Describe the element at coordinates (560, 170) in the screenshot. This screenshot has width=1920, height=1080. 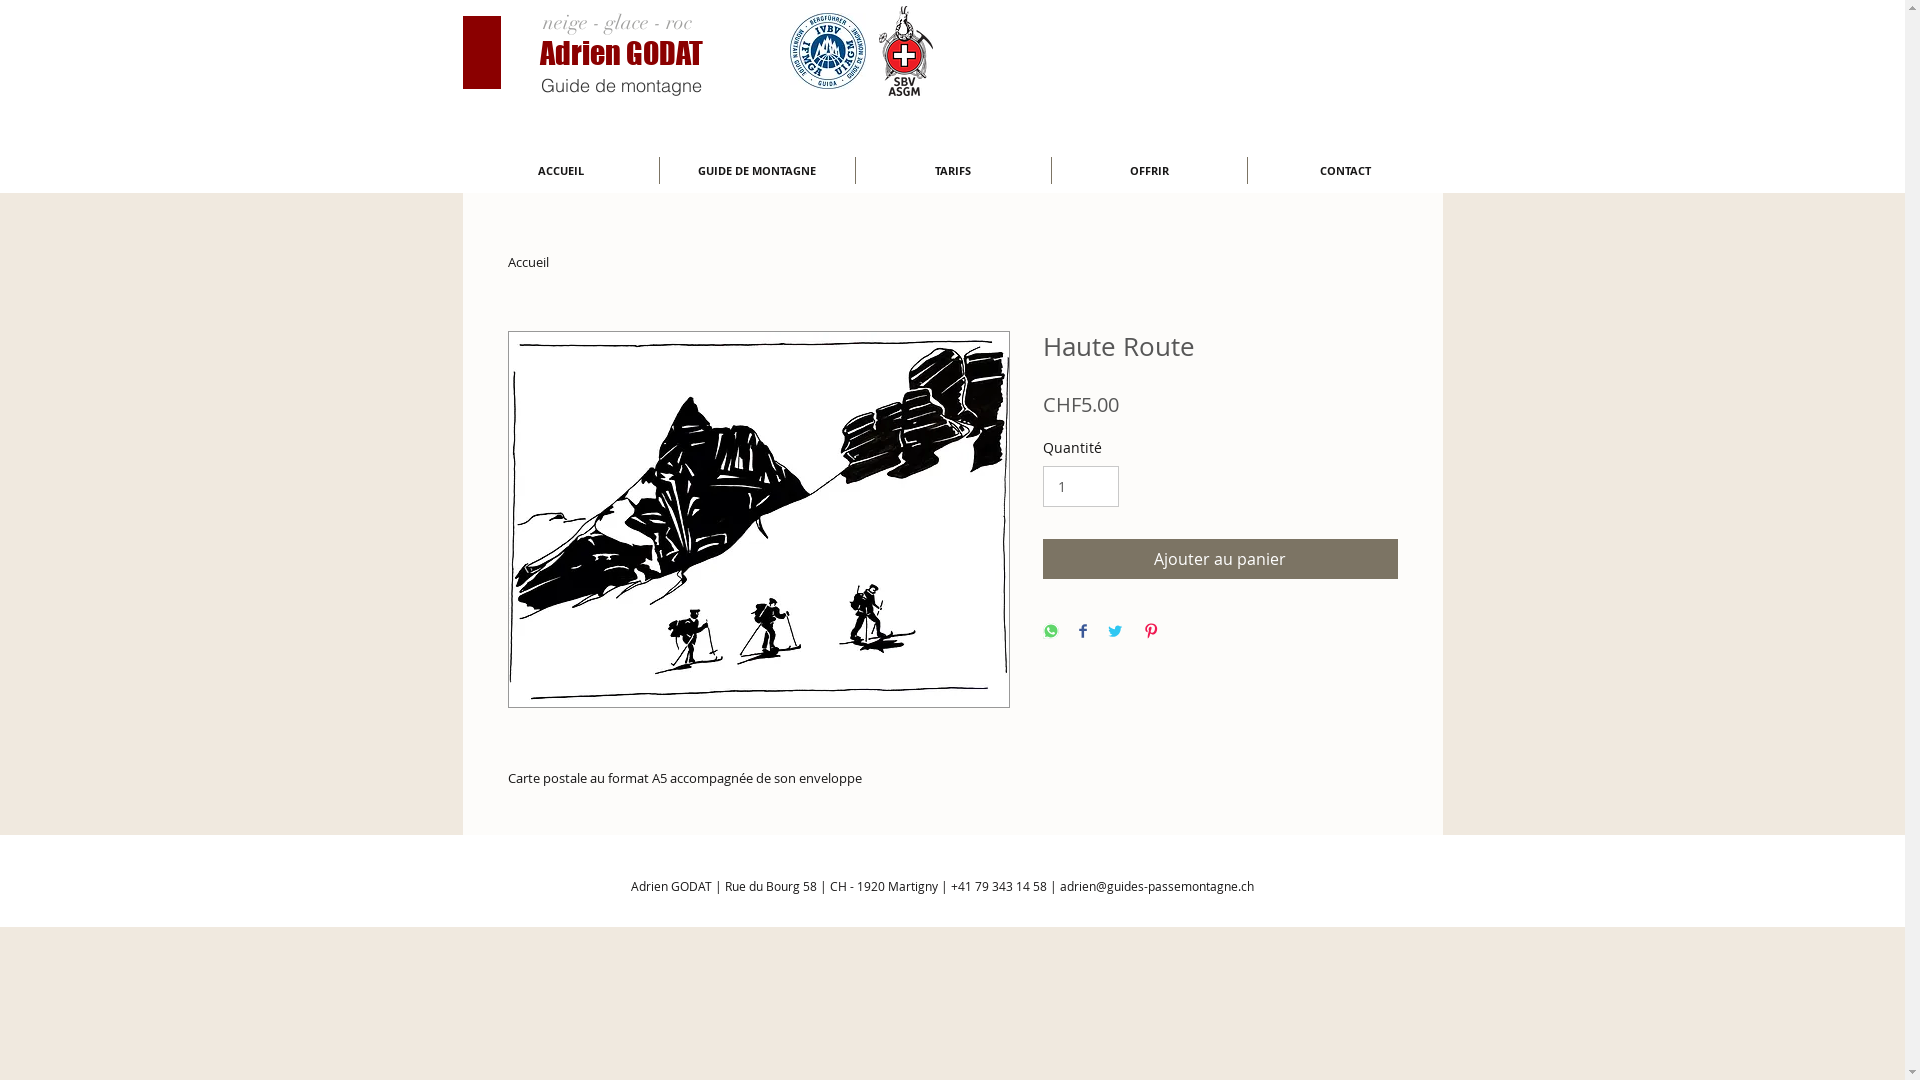
I see `ACCUEIL` at that location.